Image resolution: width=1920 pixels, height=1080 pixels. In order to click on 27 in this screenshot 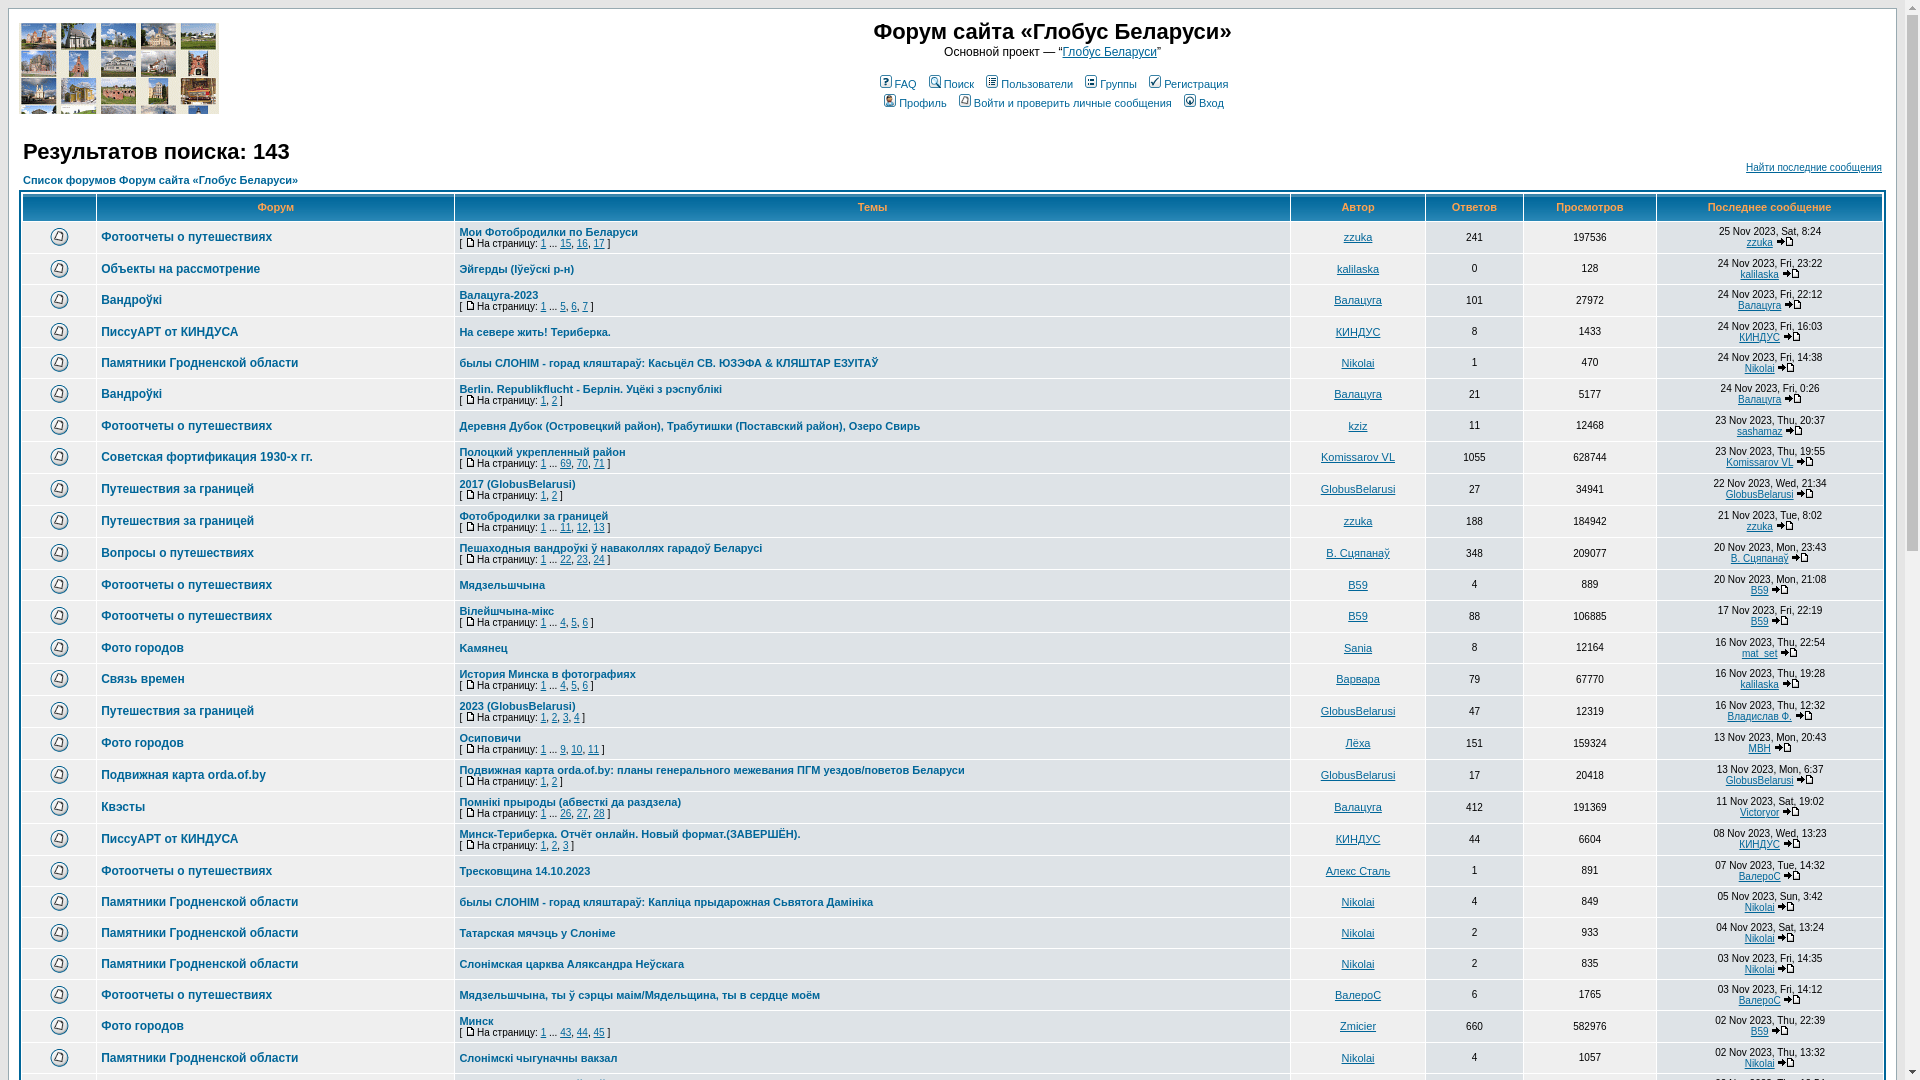, I will do `click(582, 814)`.